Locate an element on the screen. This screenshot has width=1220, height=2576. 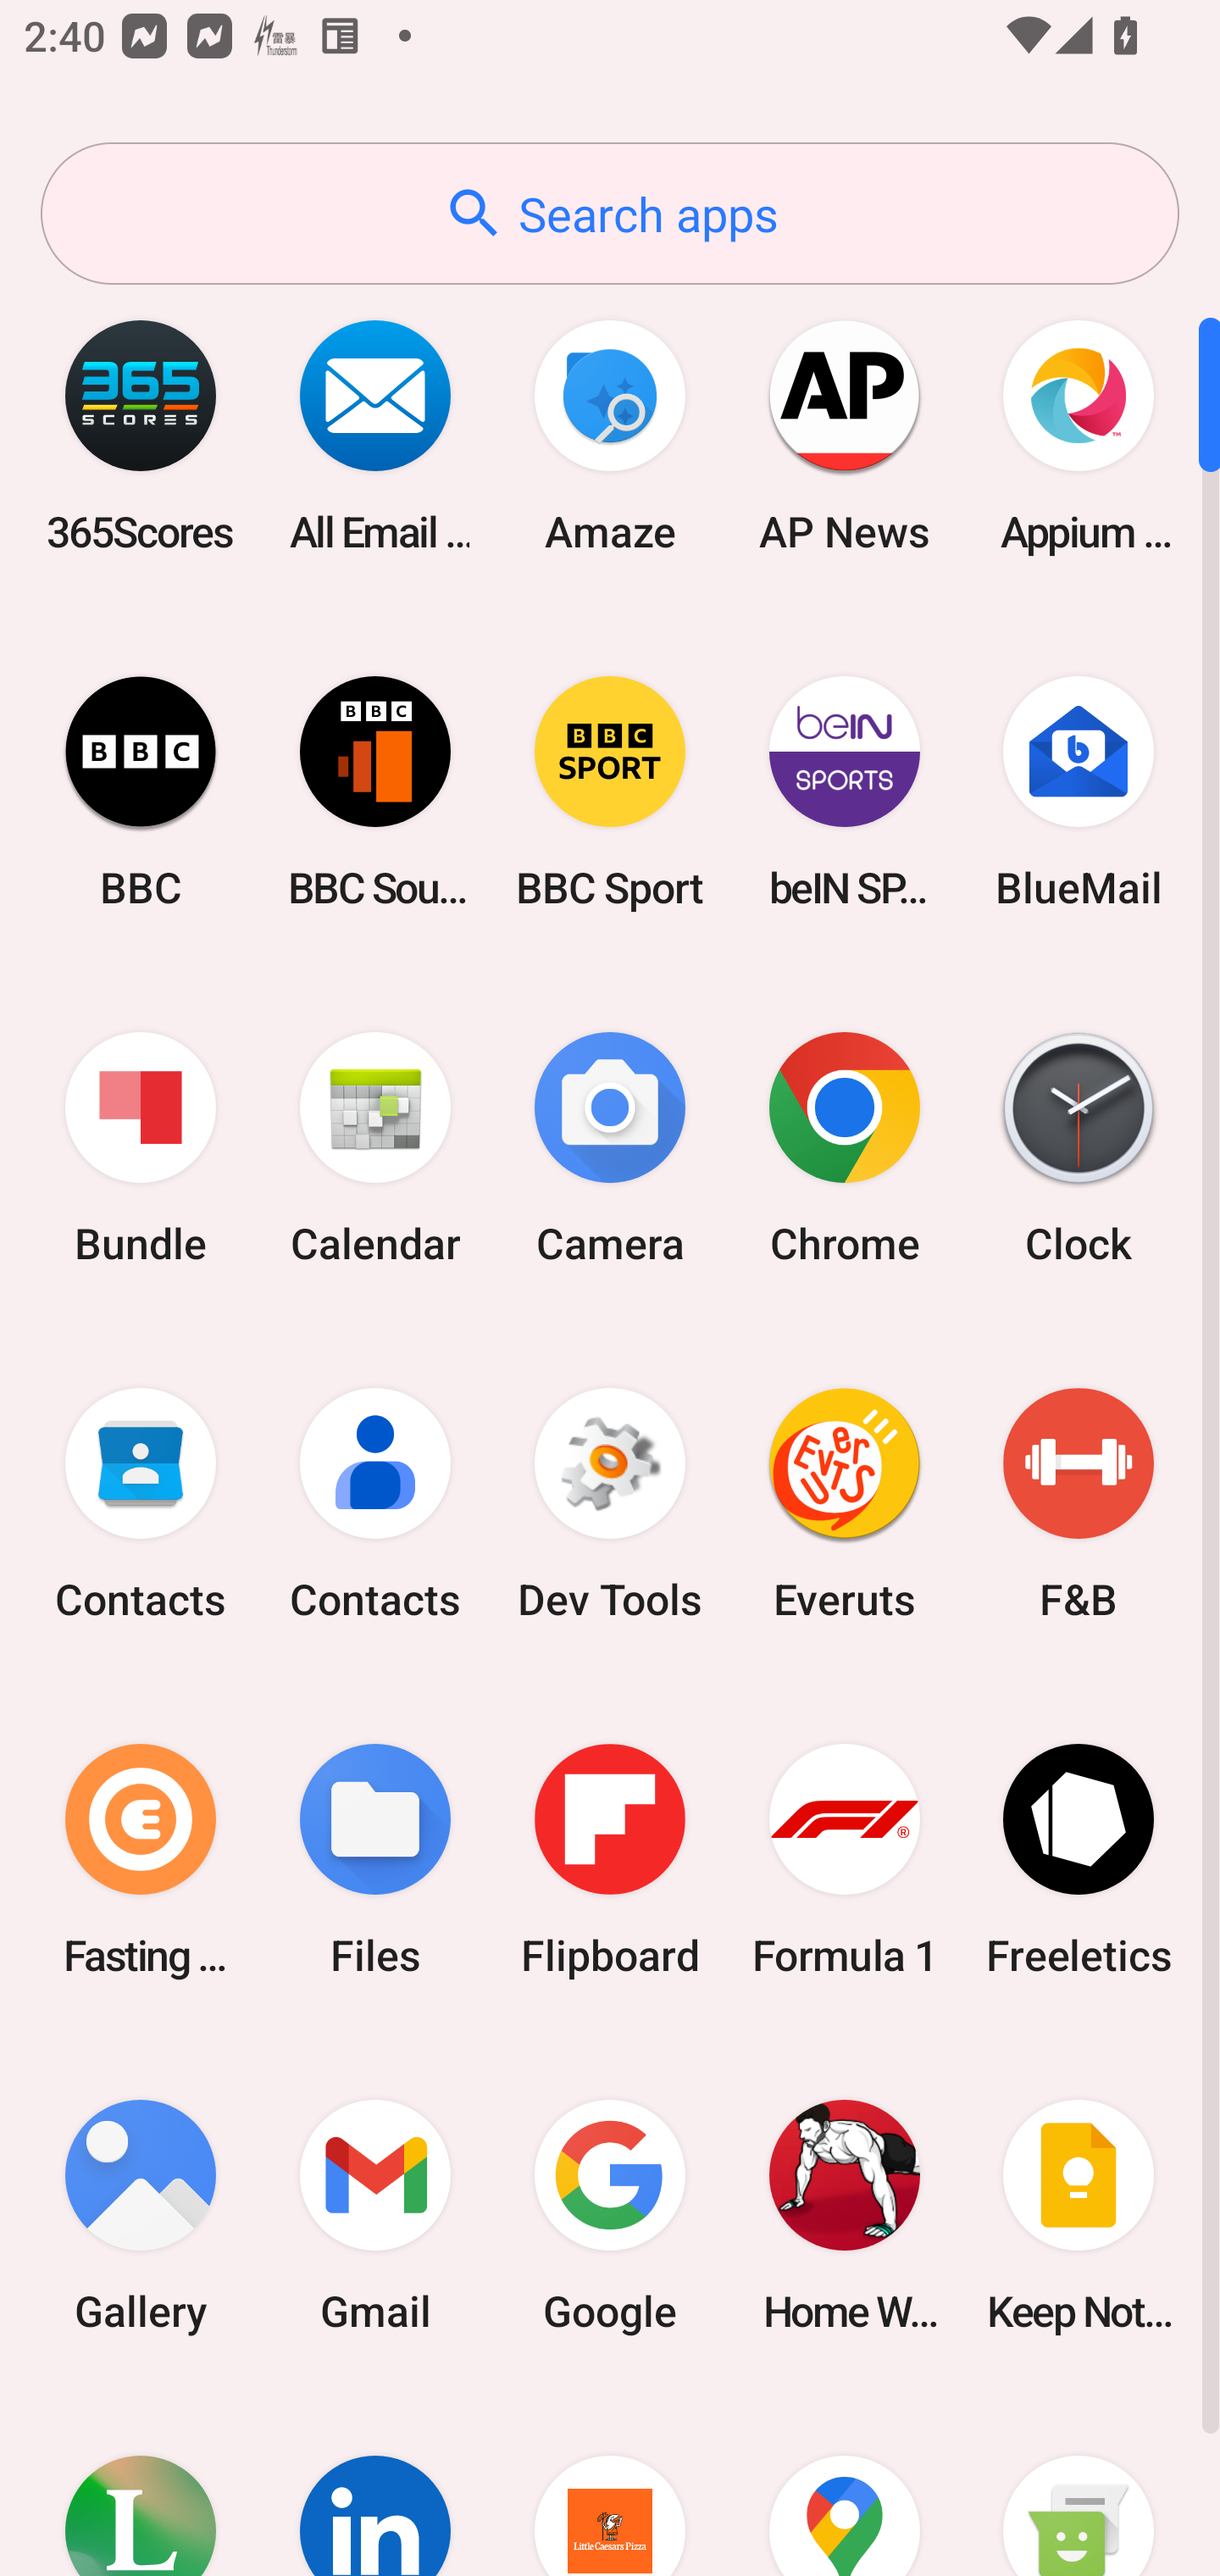
Home Workout is located at coordinates (844, 2215).